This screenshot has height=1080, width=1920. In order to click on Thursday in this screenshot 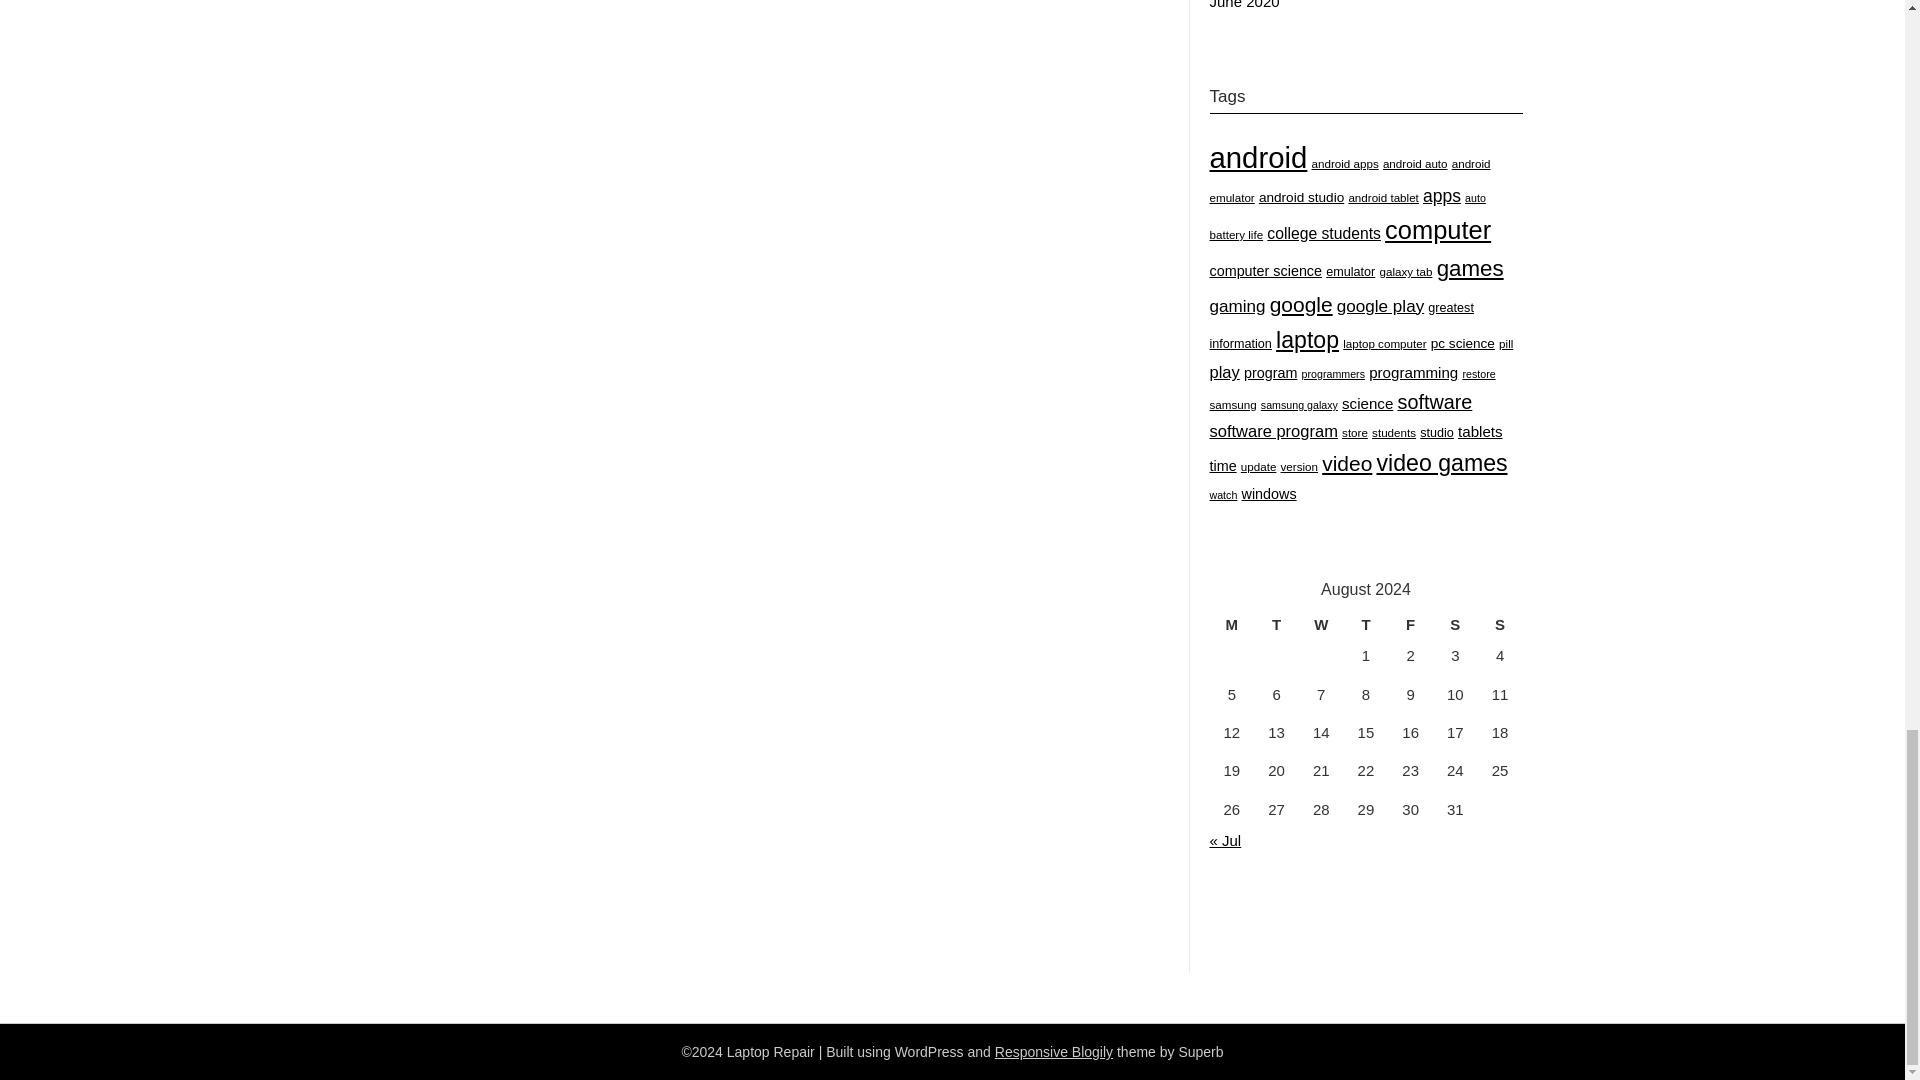, I will do `click(1366, 625)`.